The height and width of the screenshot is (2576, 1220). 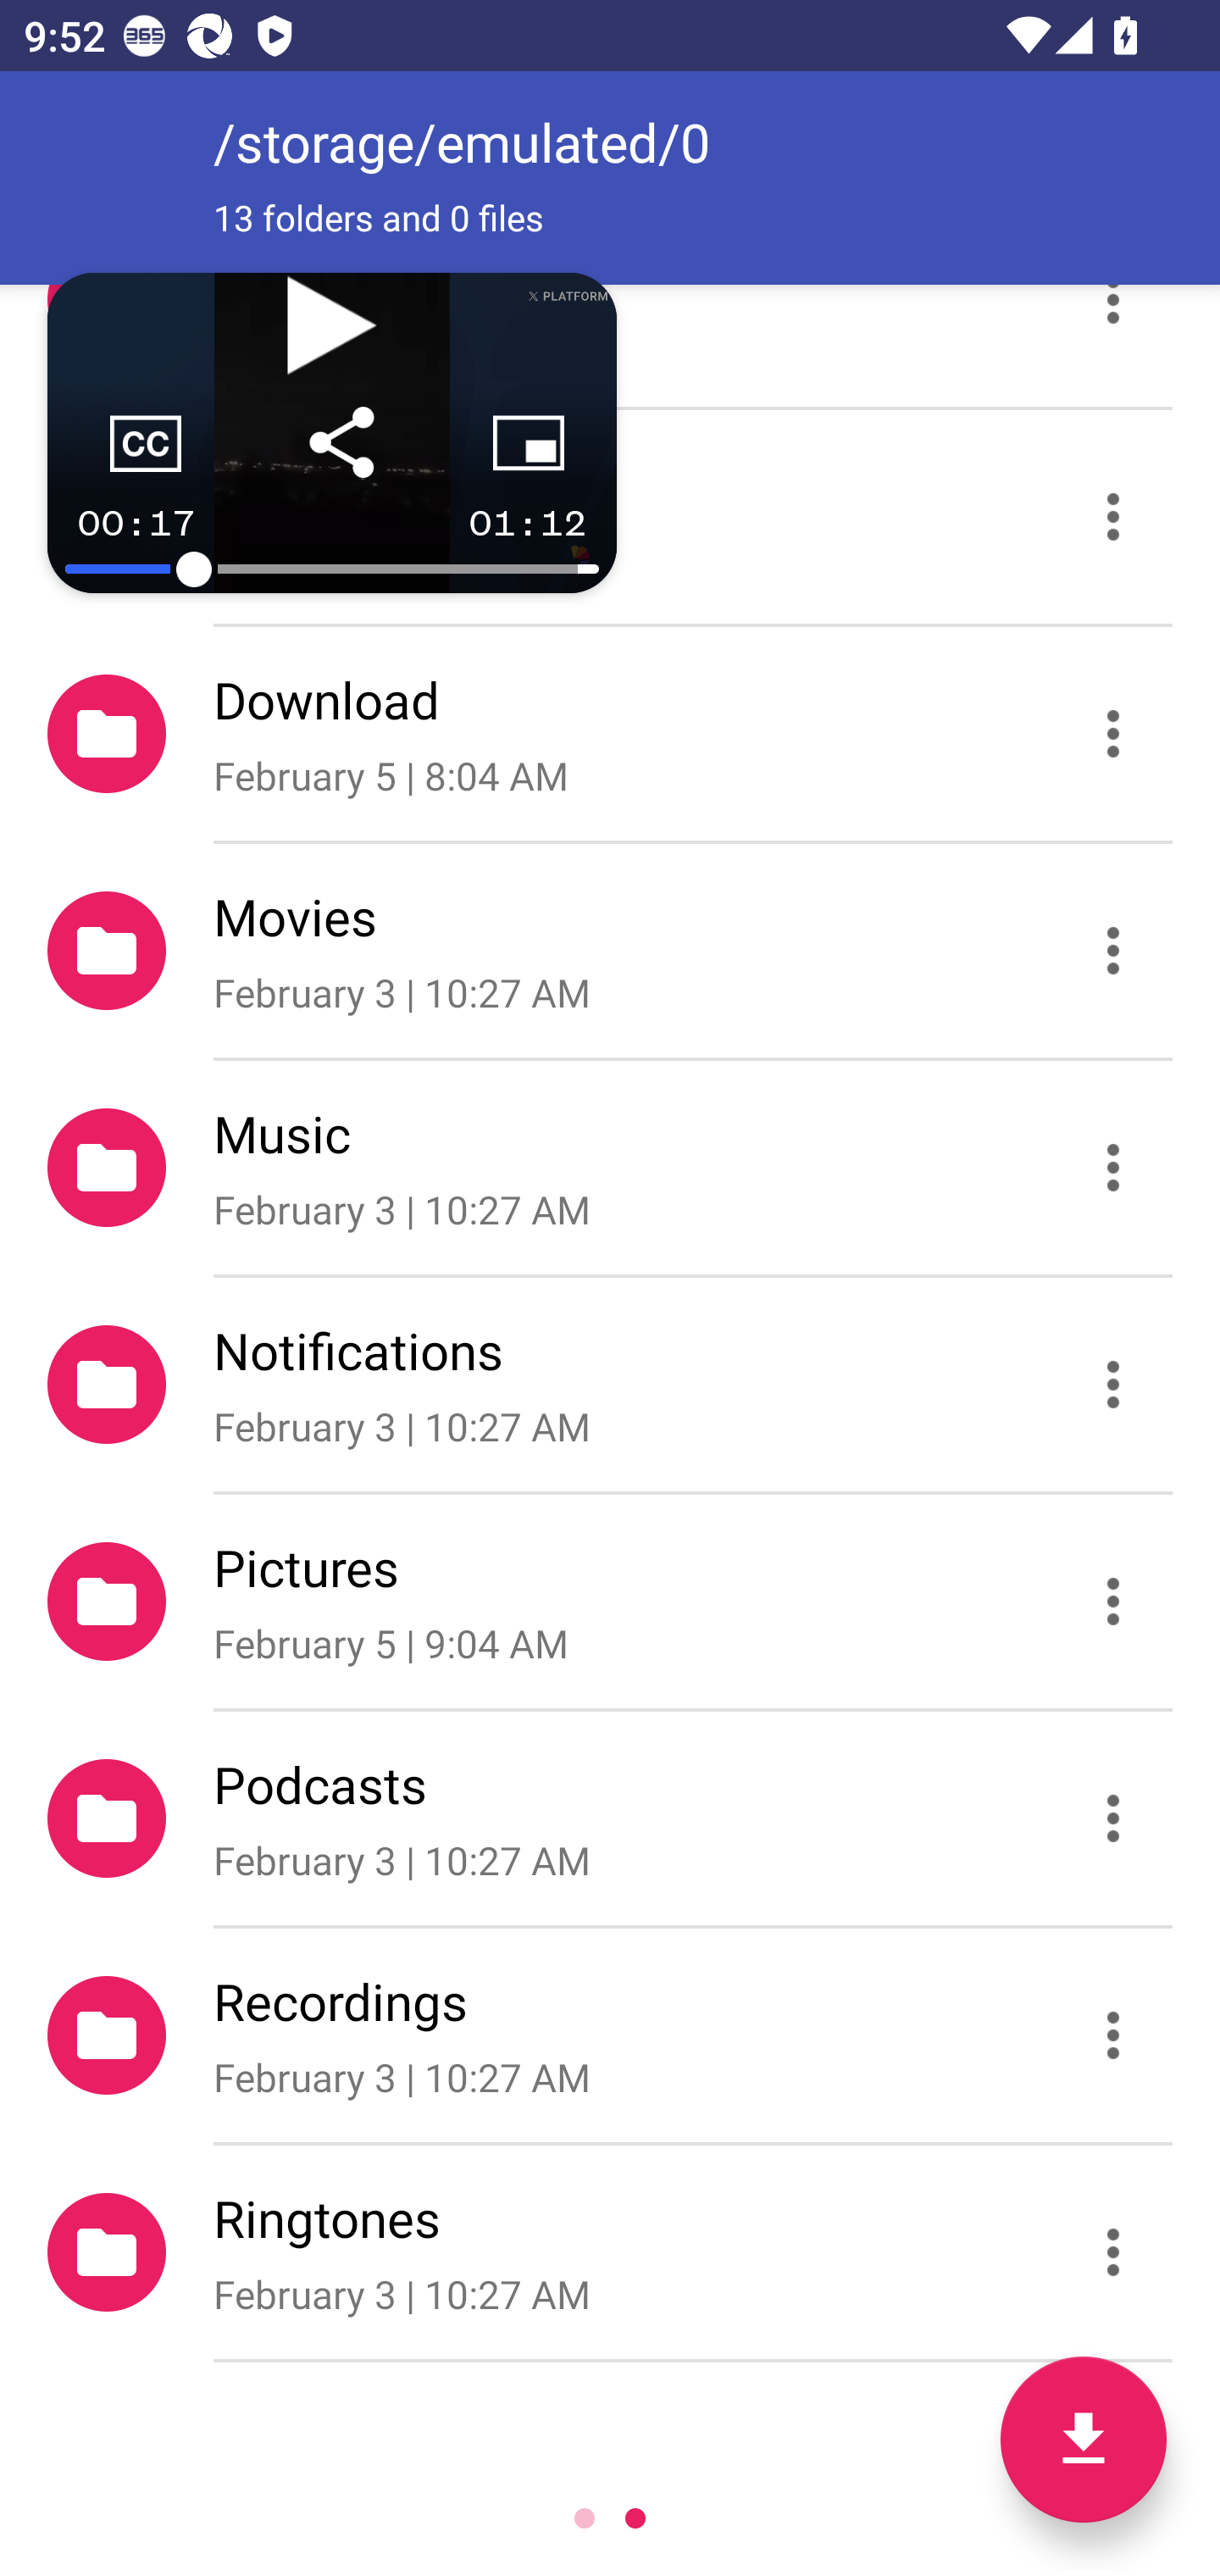 What do you see at coordinates (610, 1601) in the screenshot?
I see `Pictures February 5 | 9:04 AM` at bounding box center [610, 1601].